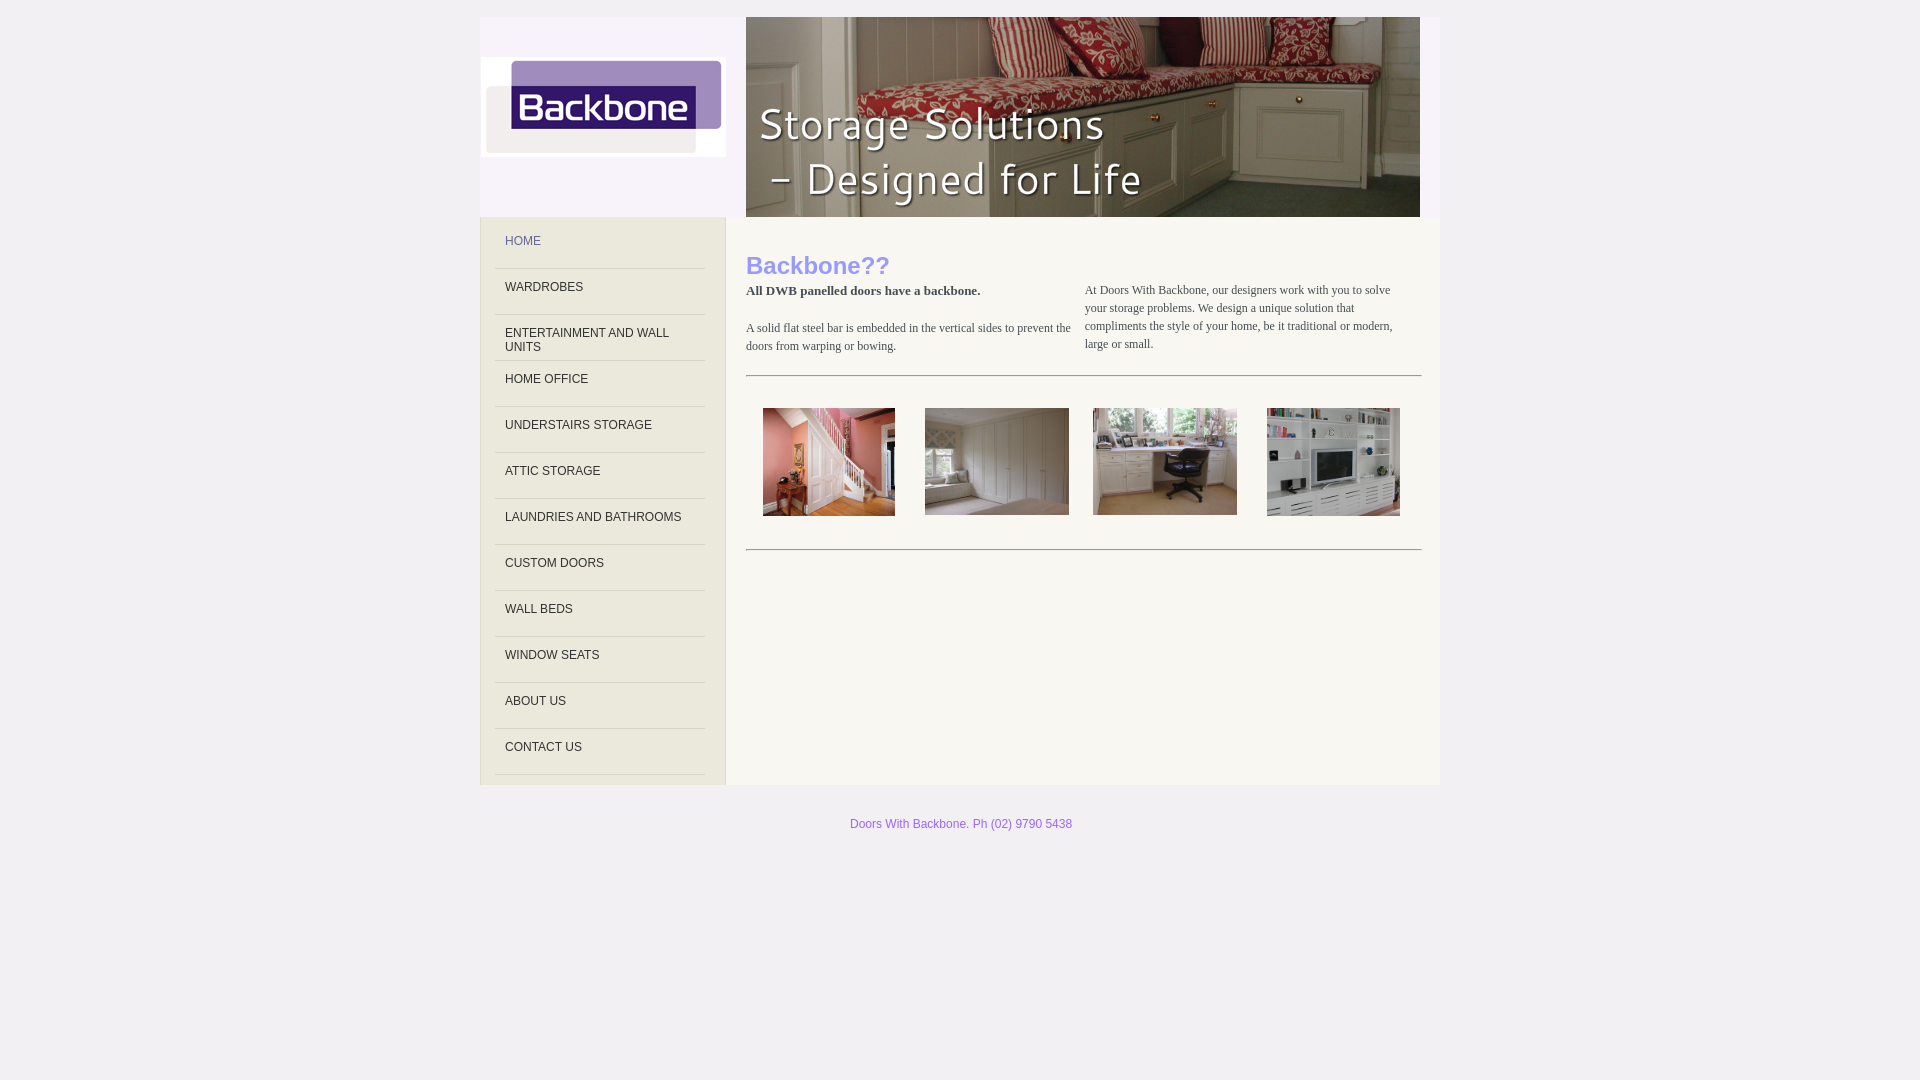  I want to click on WARDROBES, so click(600, 292).